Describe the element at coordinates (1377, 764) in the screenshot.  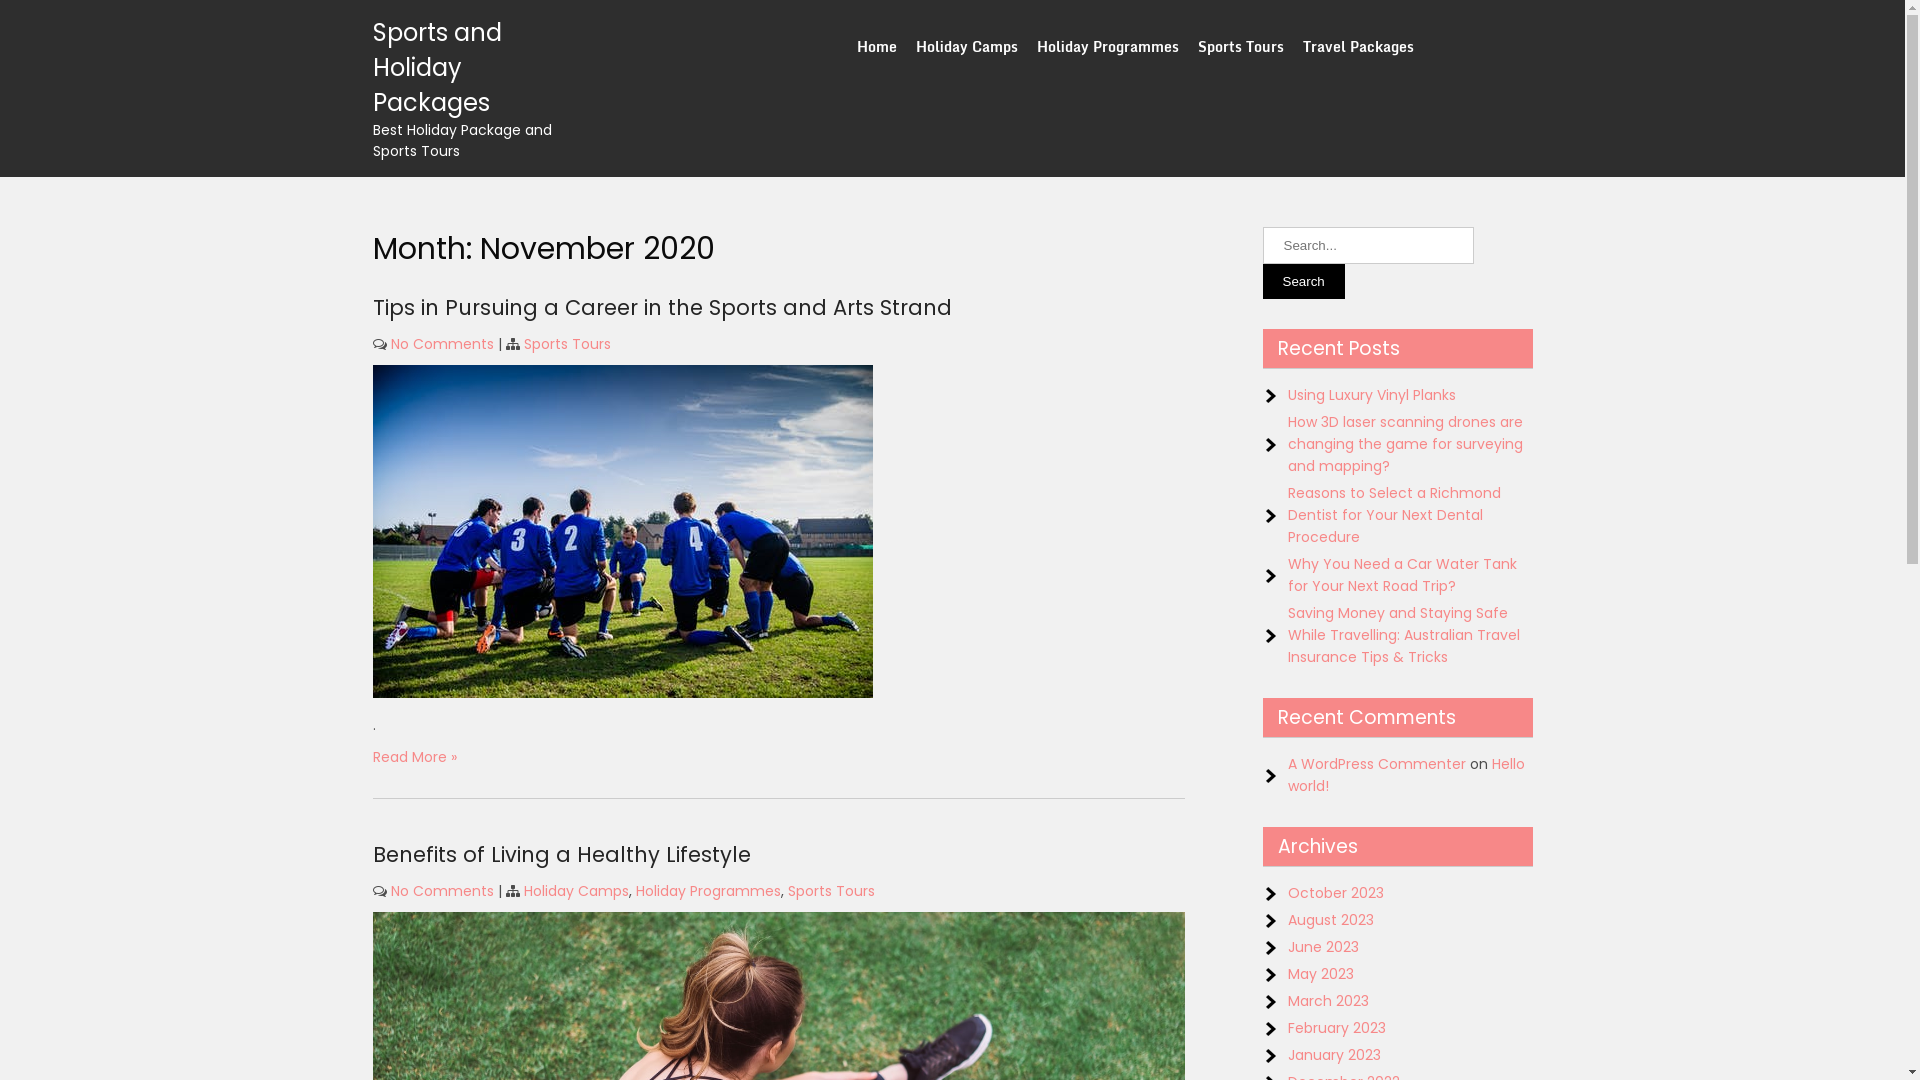
I see `A WordPress Commenter` at that location.